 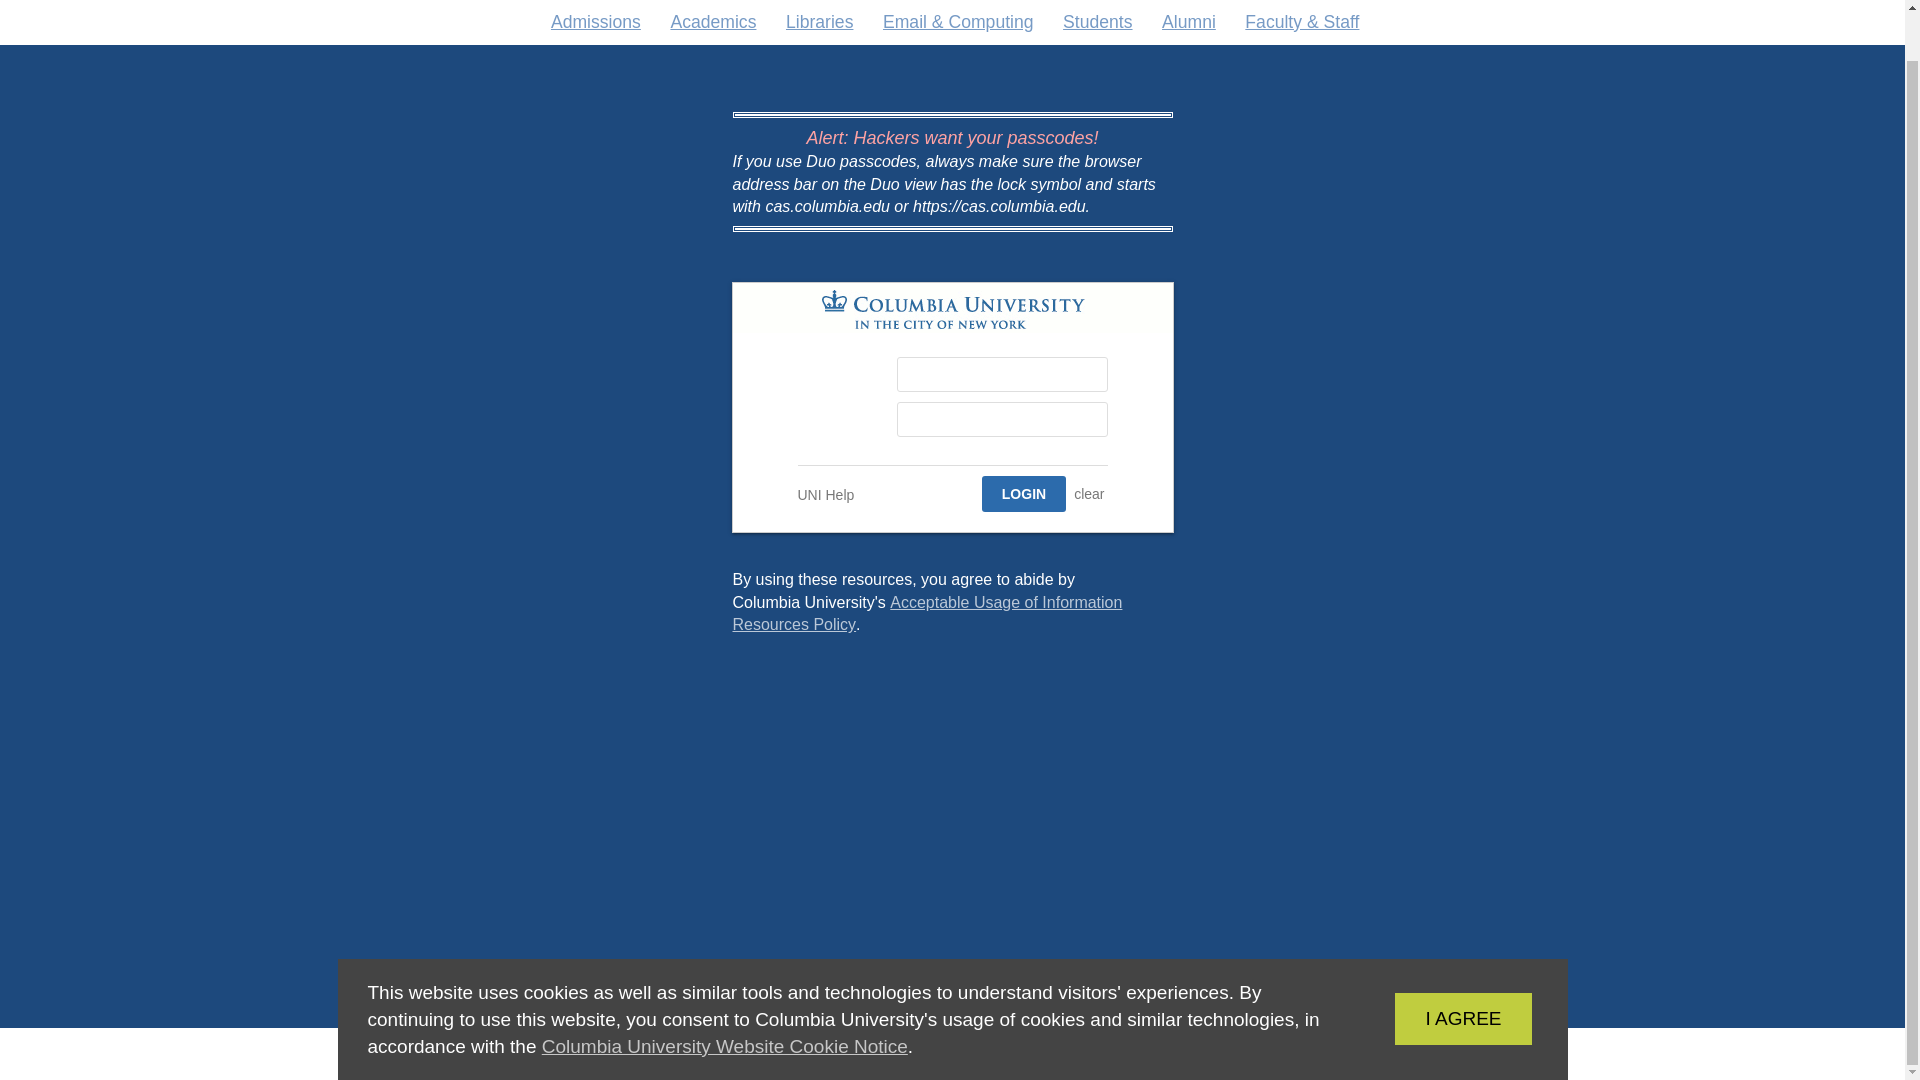 What do you see at coordinates (724, 996) in the screenshot?
I see `CLEAR` at bounding box center [724, 996].